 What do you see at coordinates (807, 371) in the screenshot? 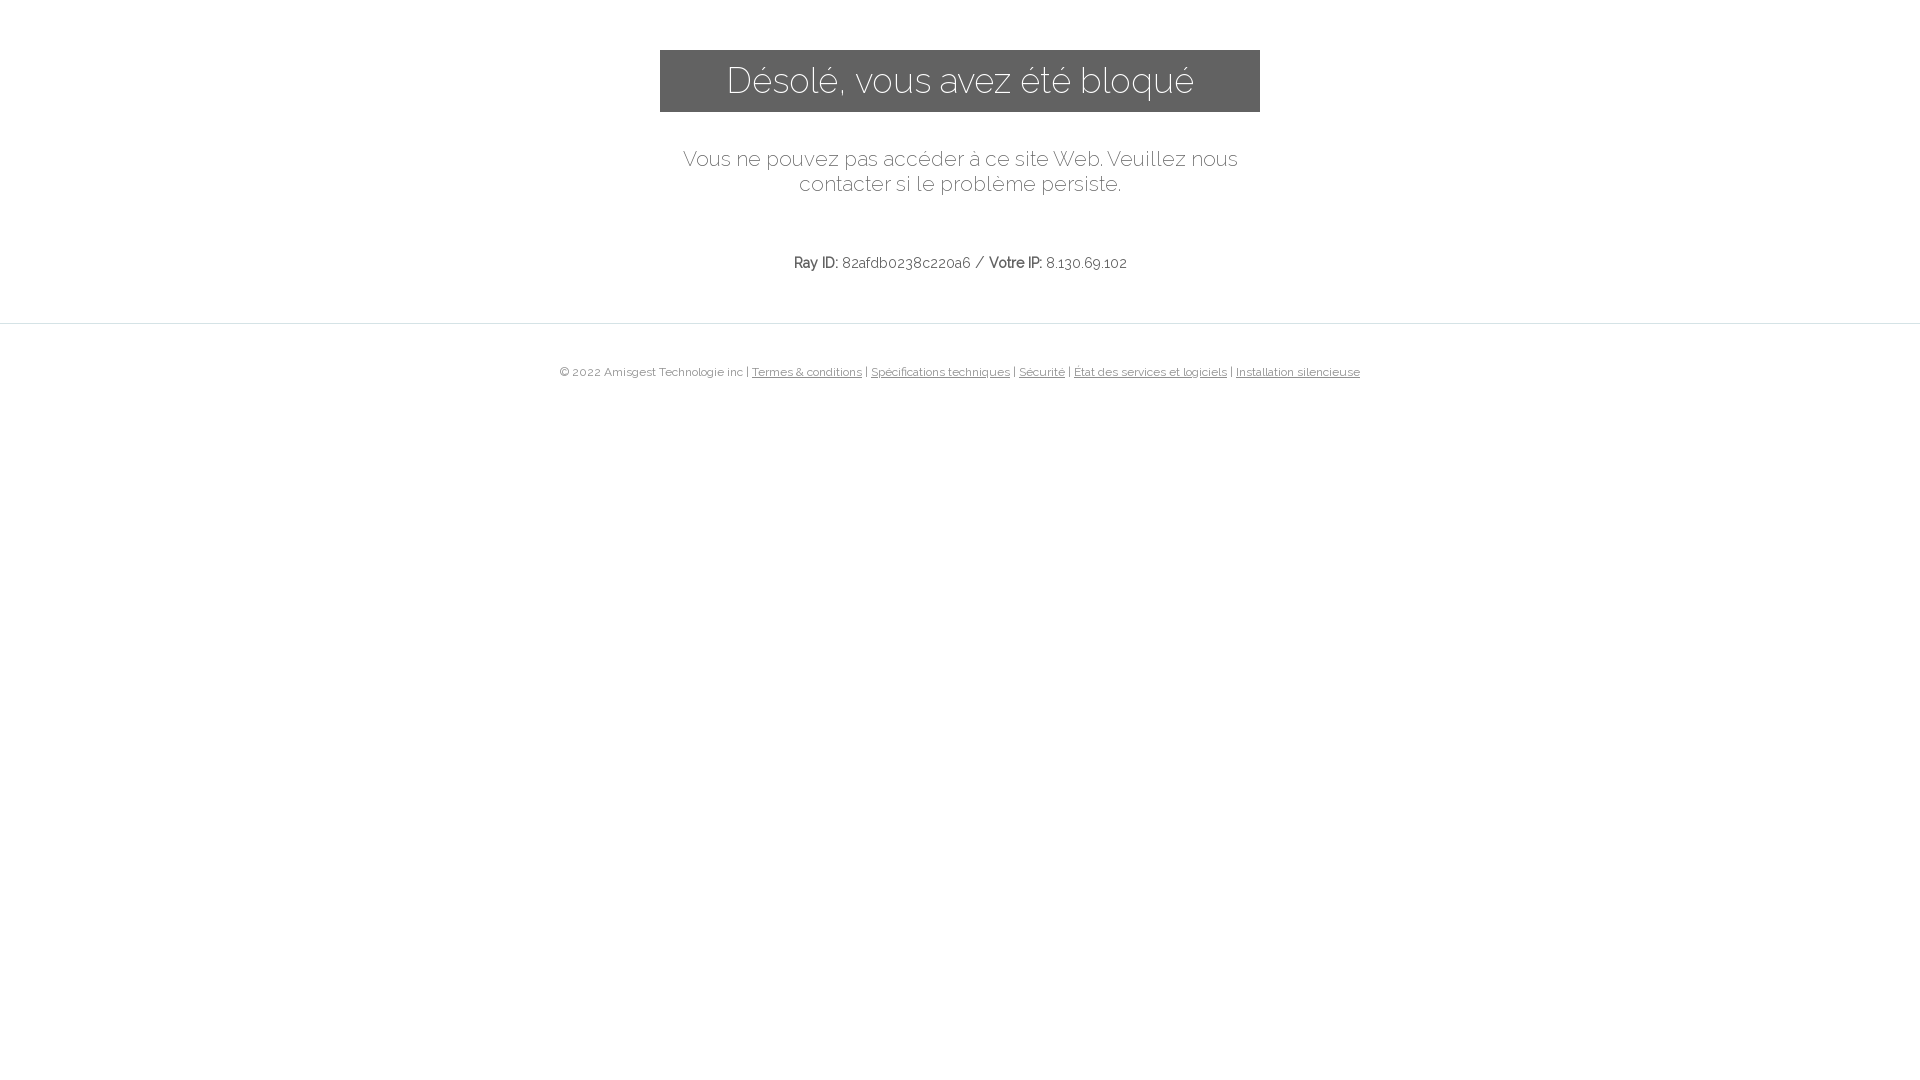
I see `Termes & conditions` at bounding box center [807, 371].